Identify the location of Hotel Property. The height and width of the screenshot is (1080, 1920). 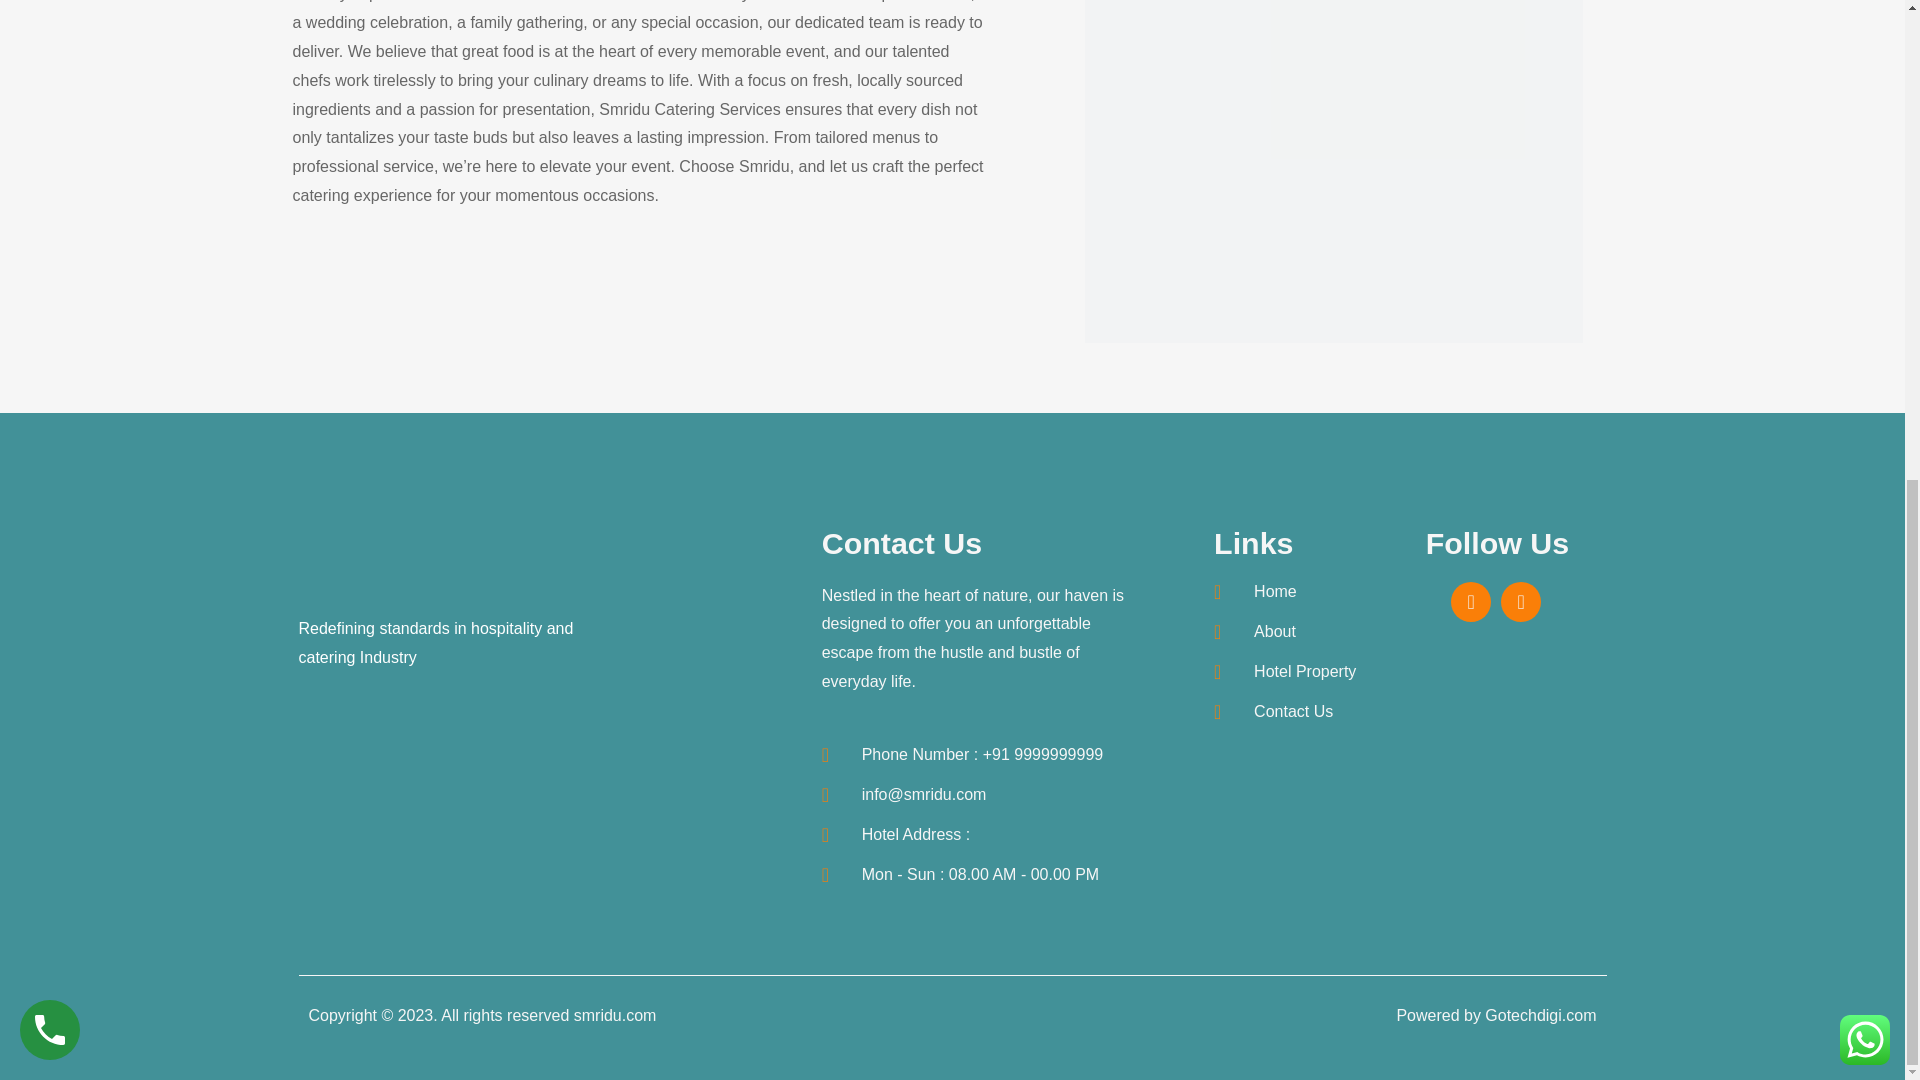
(1303, 672).